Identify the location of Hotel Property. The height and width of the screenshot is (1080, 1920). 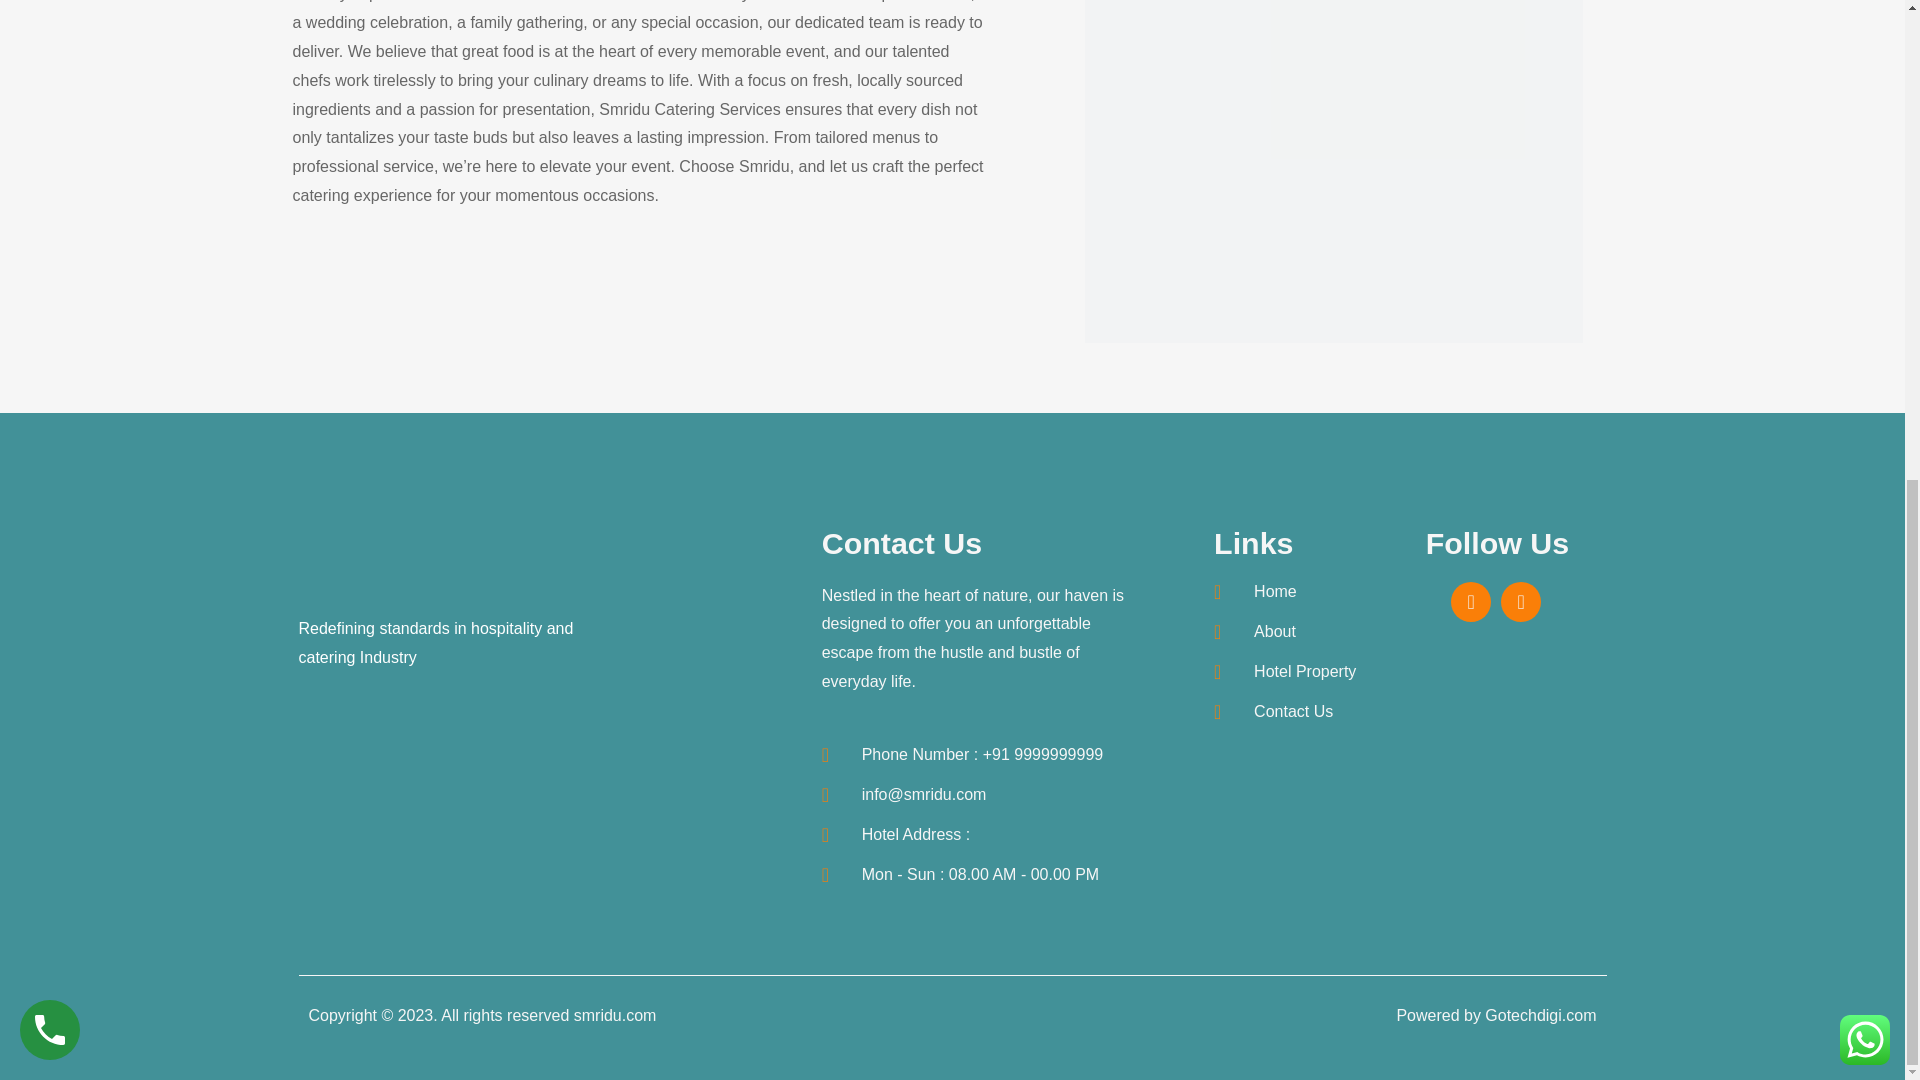
(1303, 672).